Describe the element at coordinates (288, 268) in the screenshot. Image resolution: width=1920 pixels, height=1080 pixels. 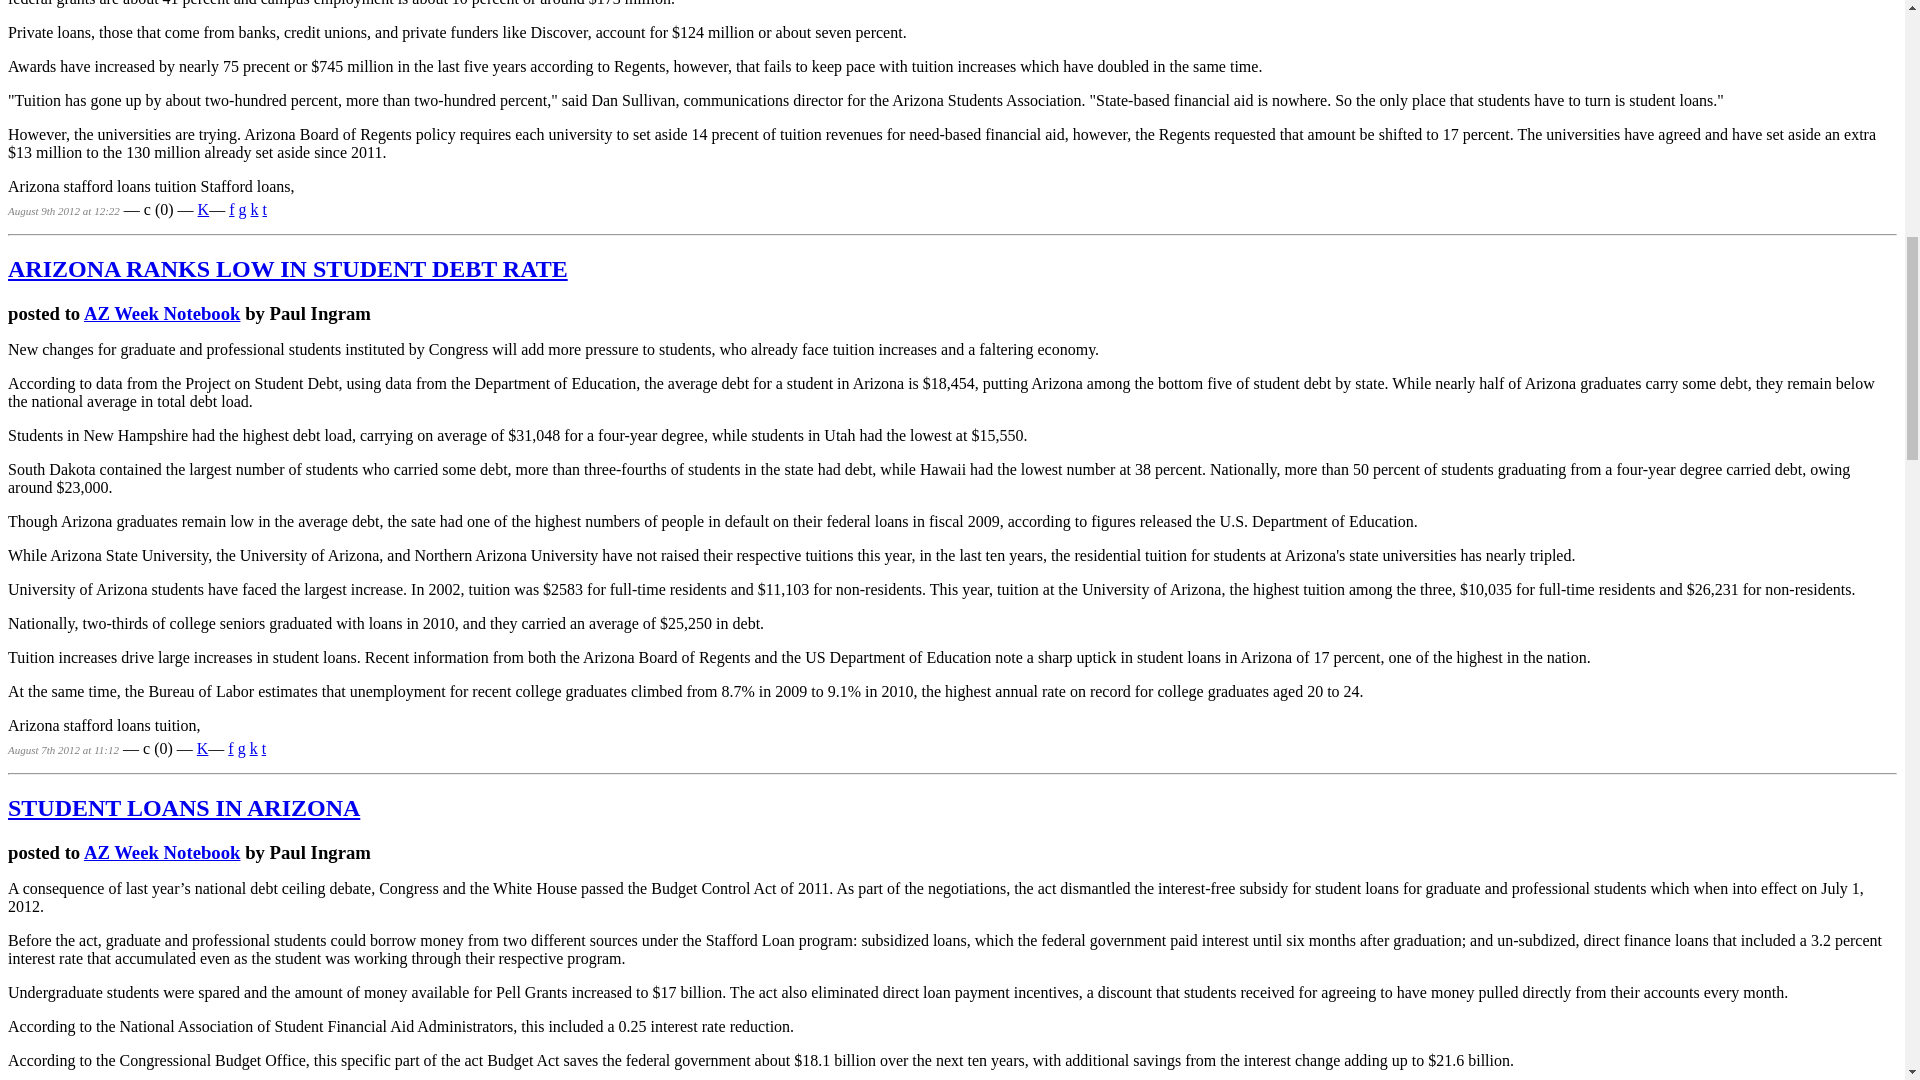
I see `ARIZONA RANKS LOW IN STUDENT DEBT RATE` at that location.